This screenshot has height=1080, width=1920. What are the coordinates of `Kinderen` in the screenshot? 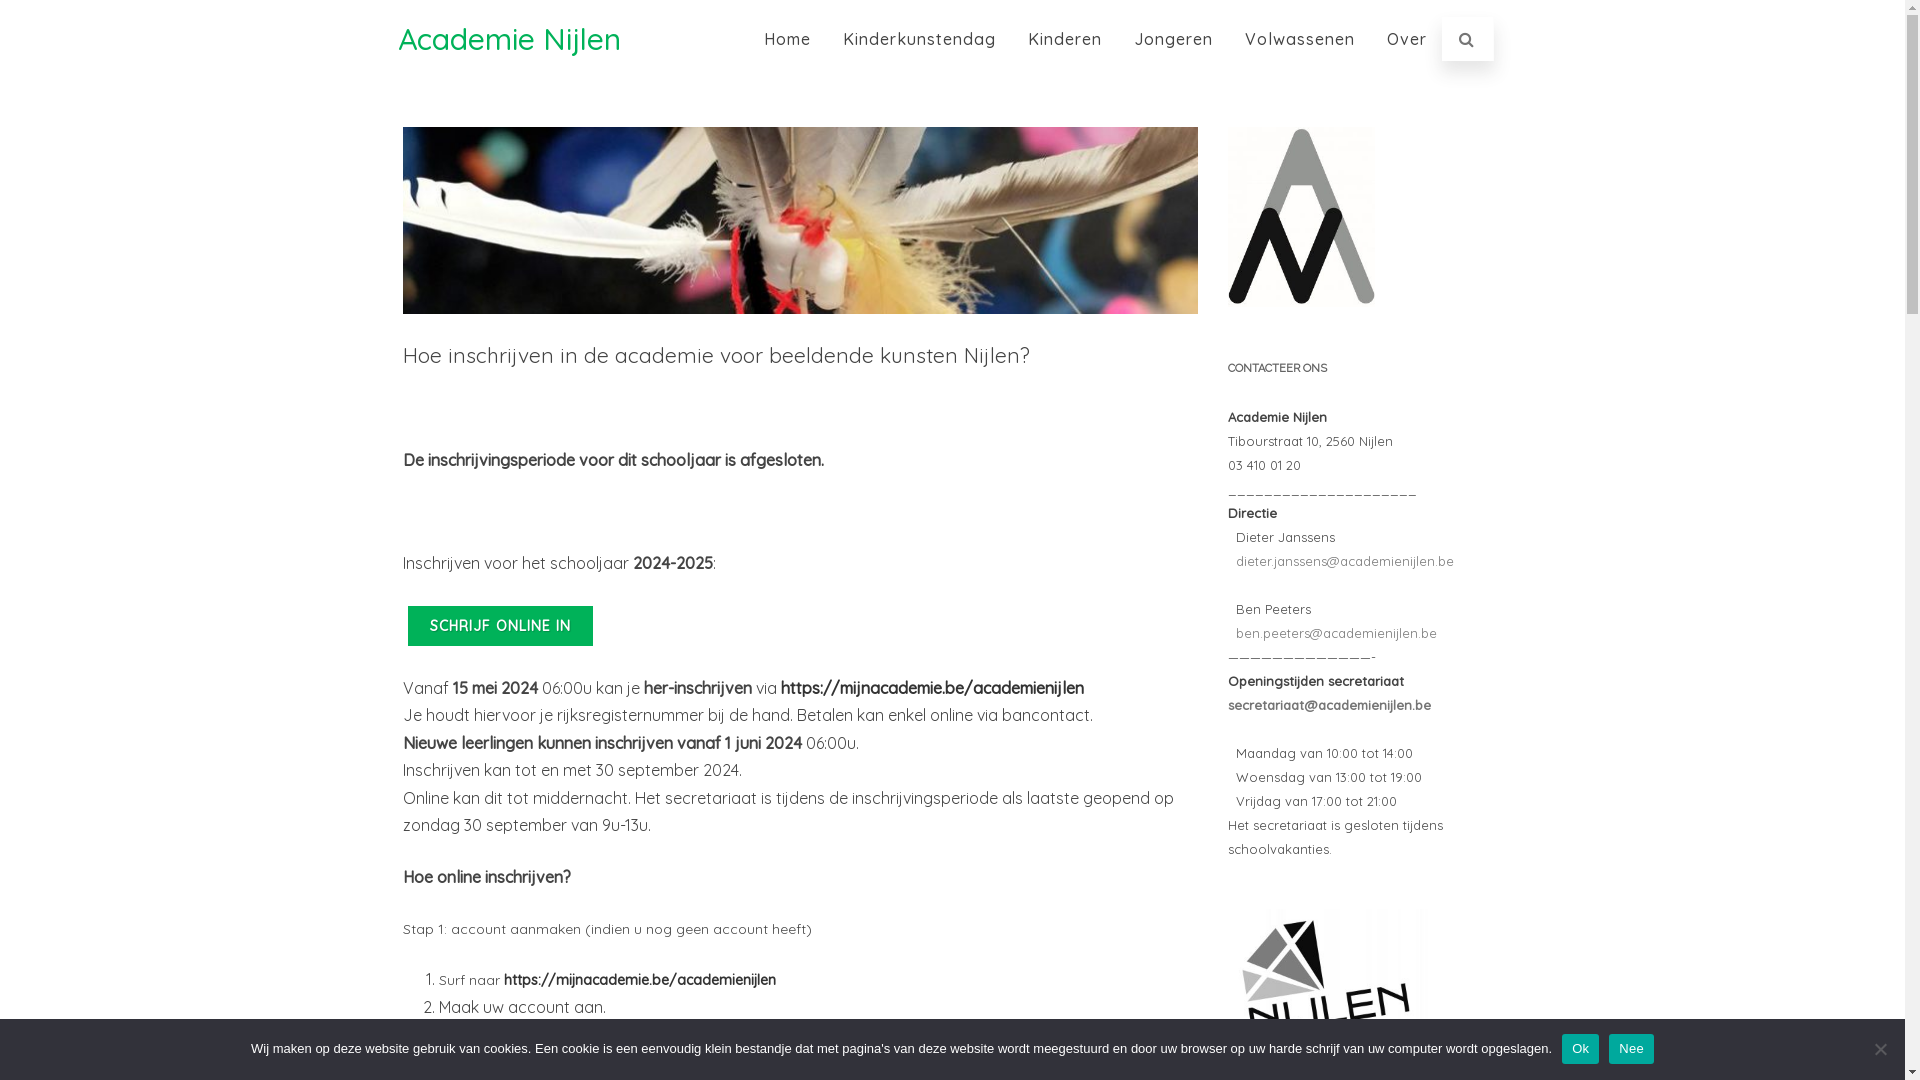 It's located at (1064, 39).